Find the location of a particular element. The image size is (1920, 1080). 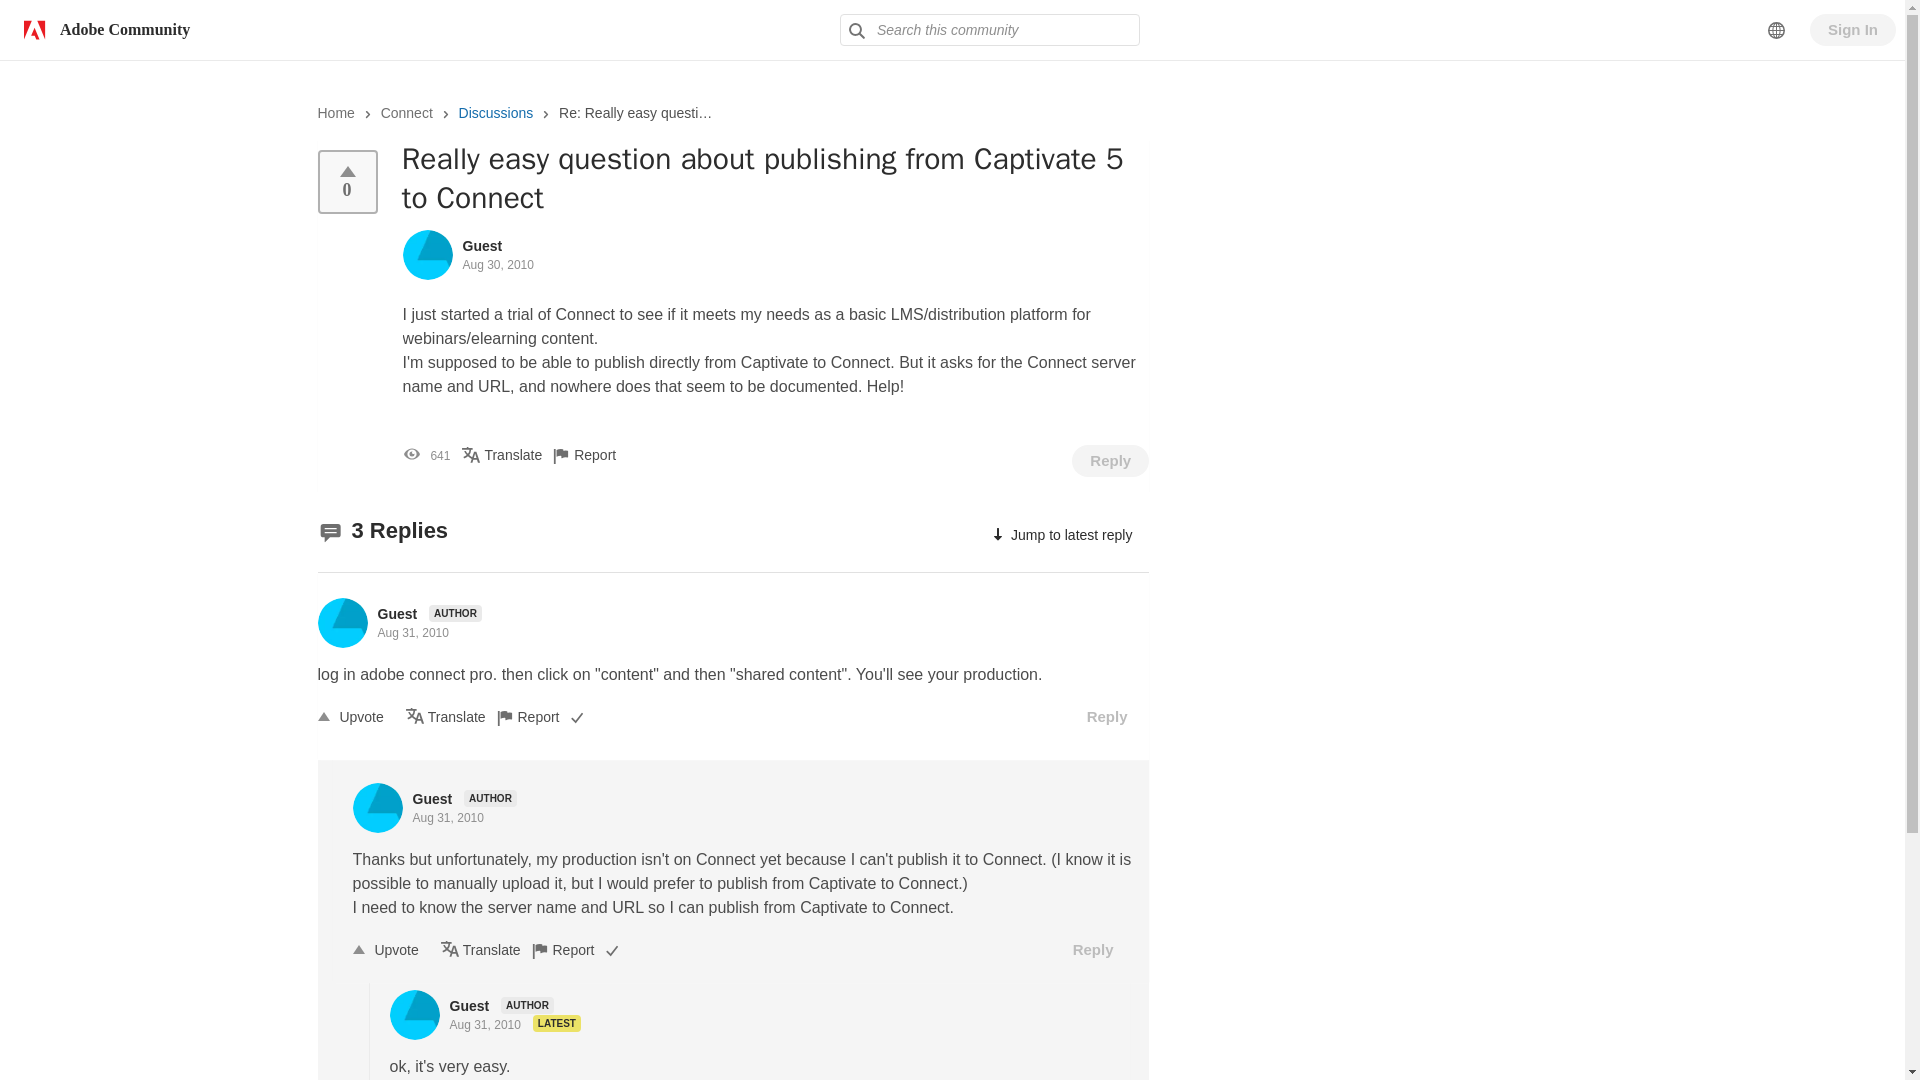

Adobe Community is located at coordinates (102, 29).